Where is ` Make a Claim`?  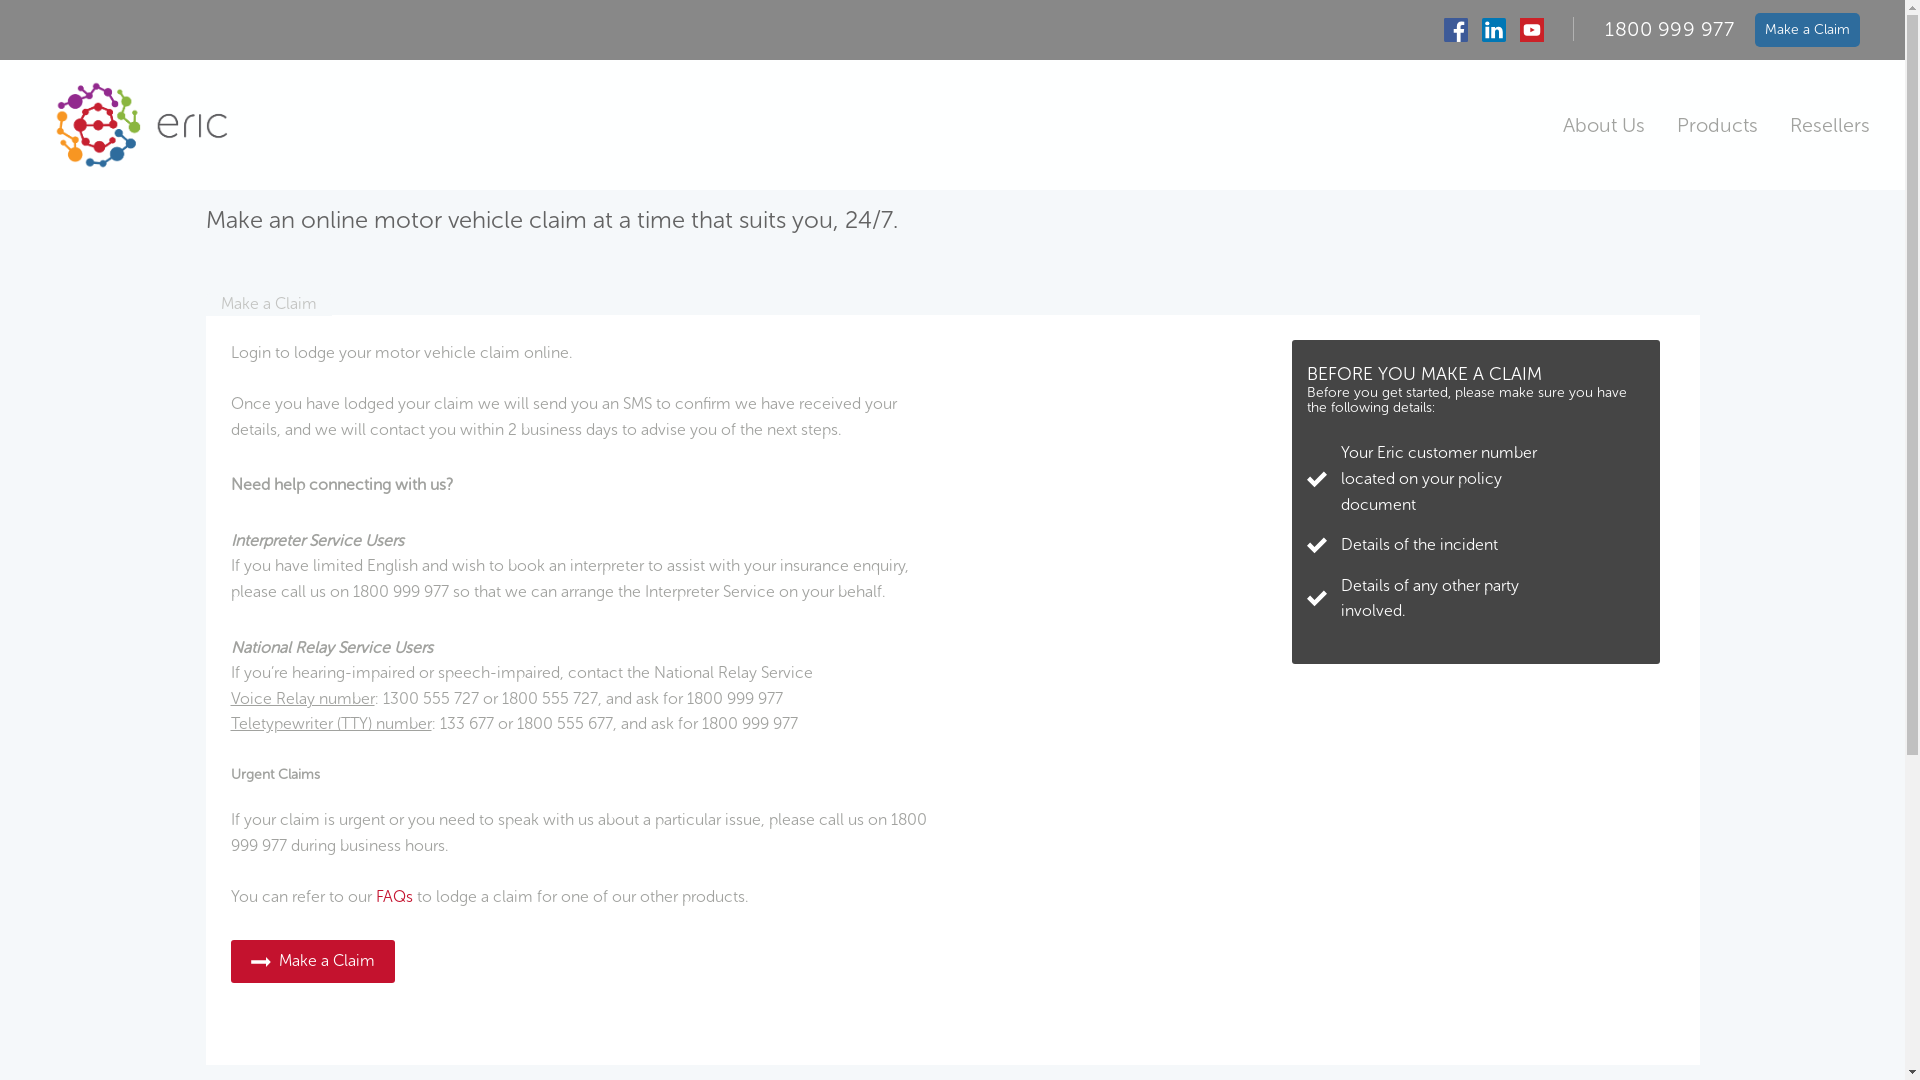  Make a Claim is located at coordinates (312, 962).